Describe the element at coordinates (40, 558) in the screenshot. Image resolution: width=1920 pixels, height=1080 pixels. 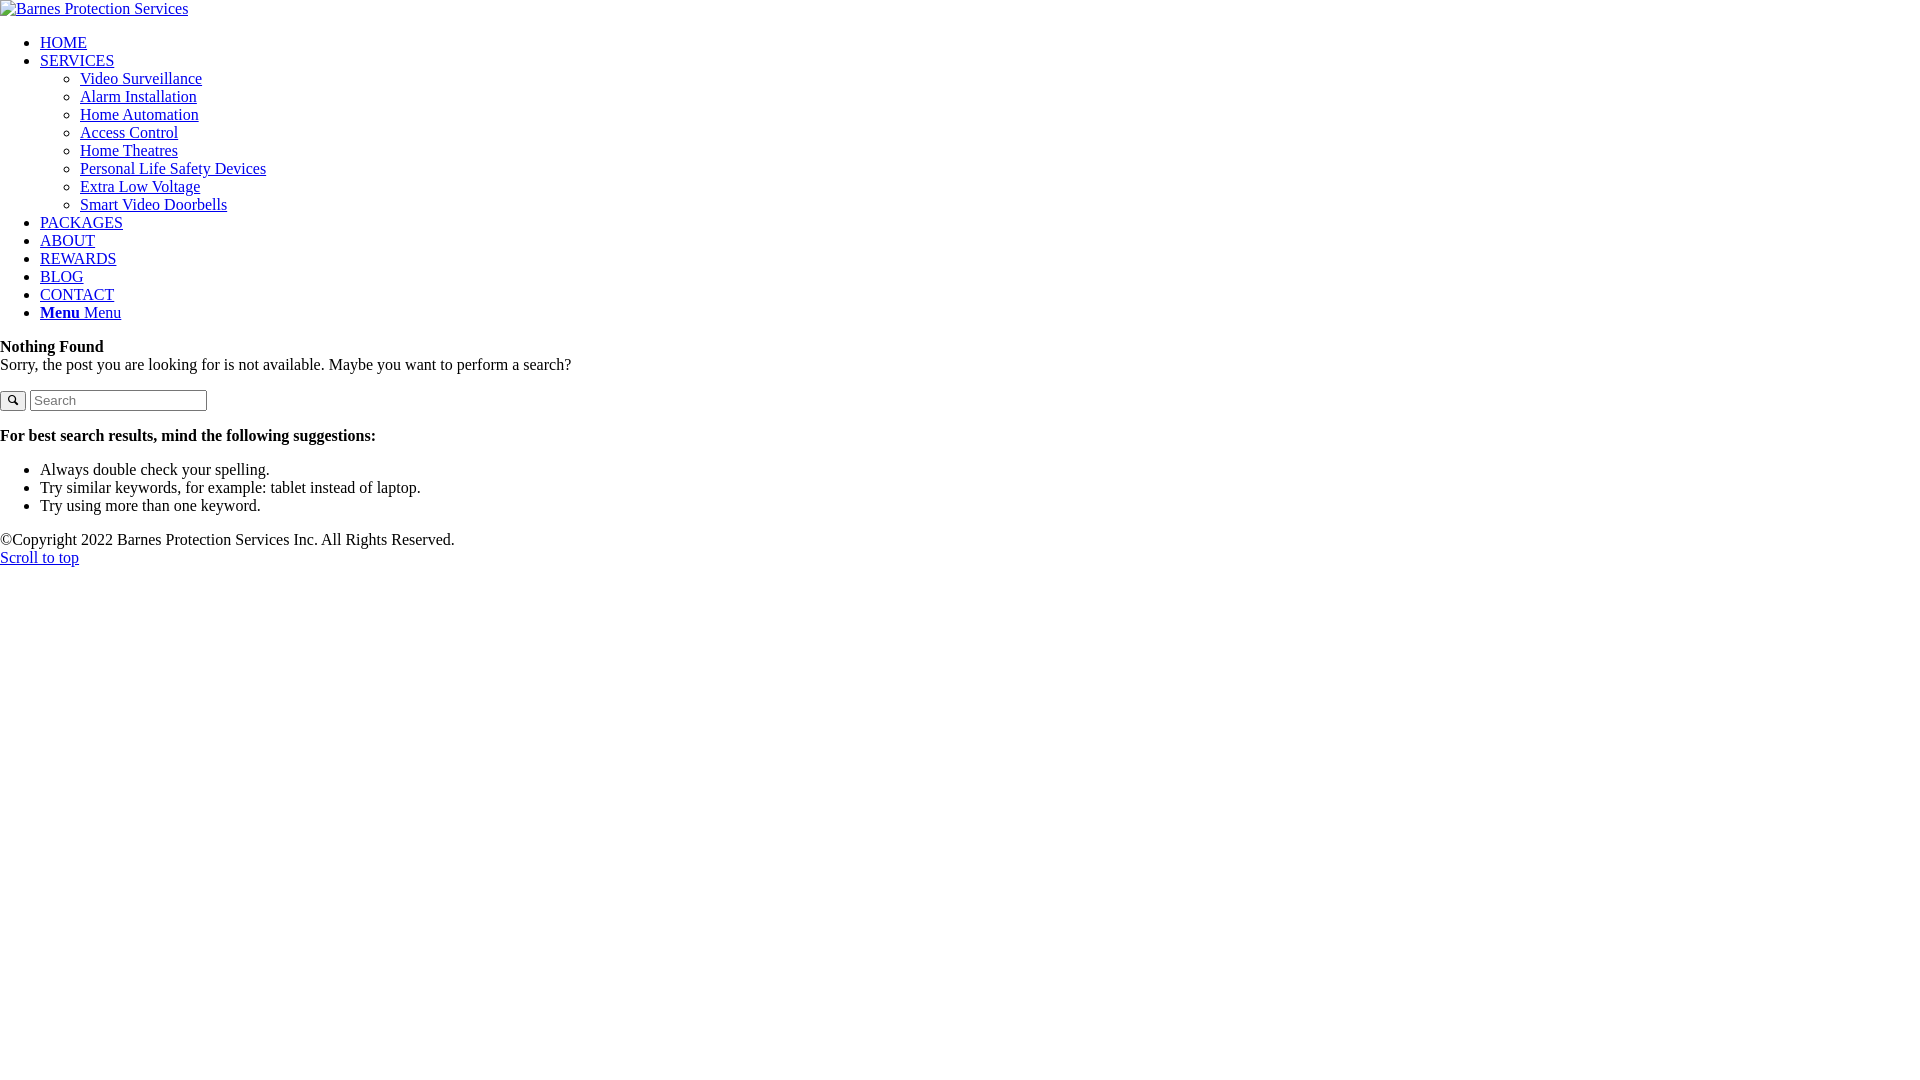
I see `Scroll to top` at that location.